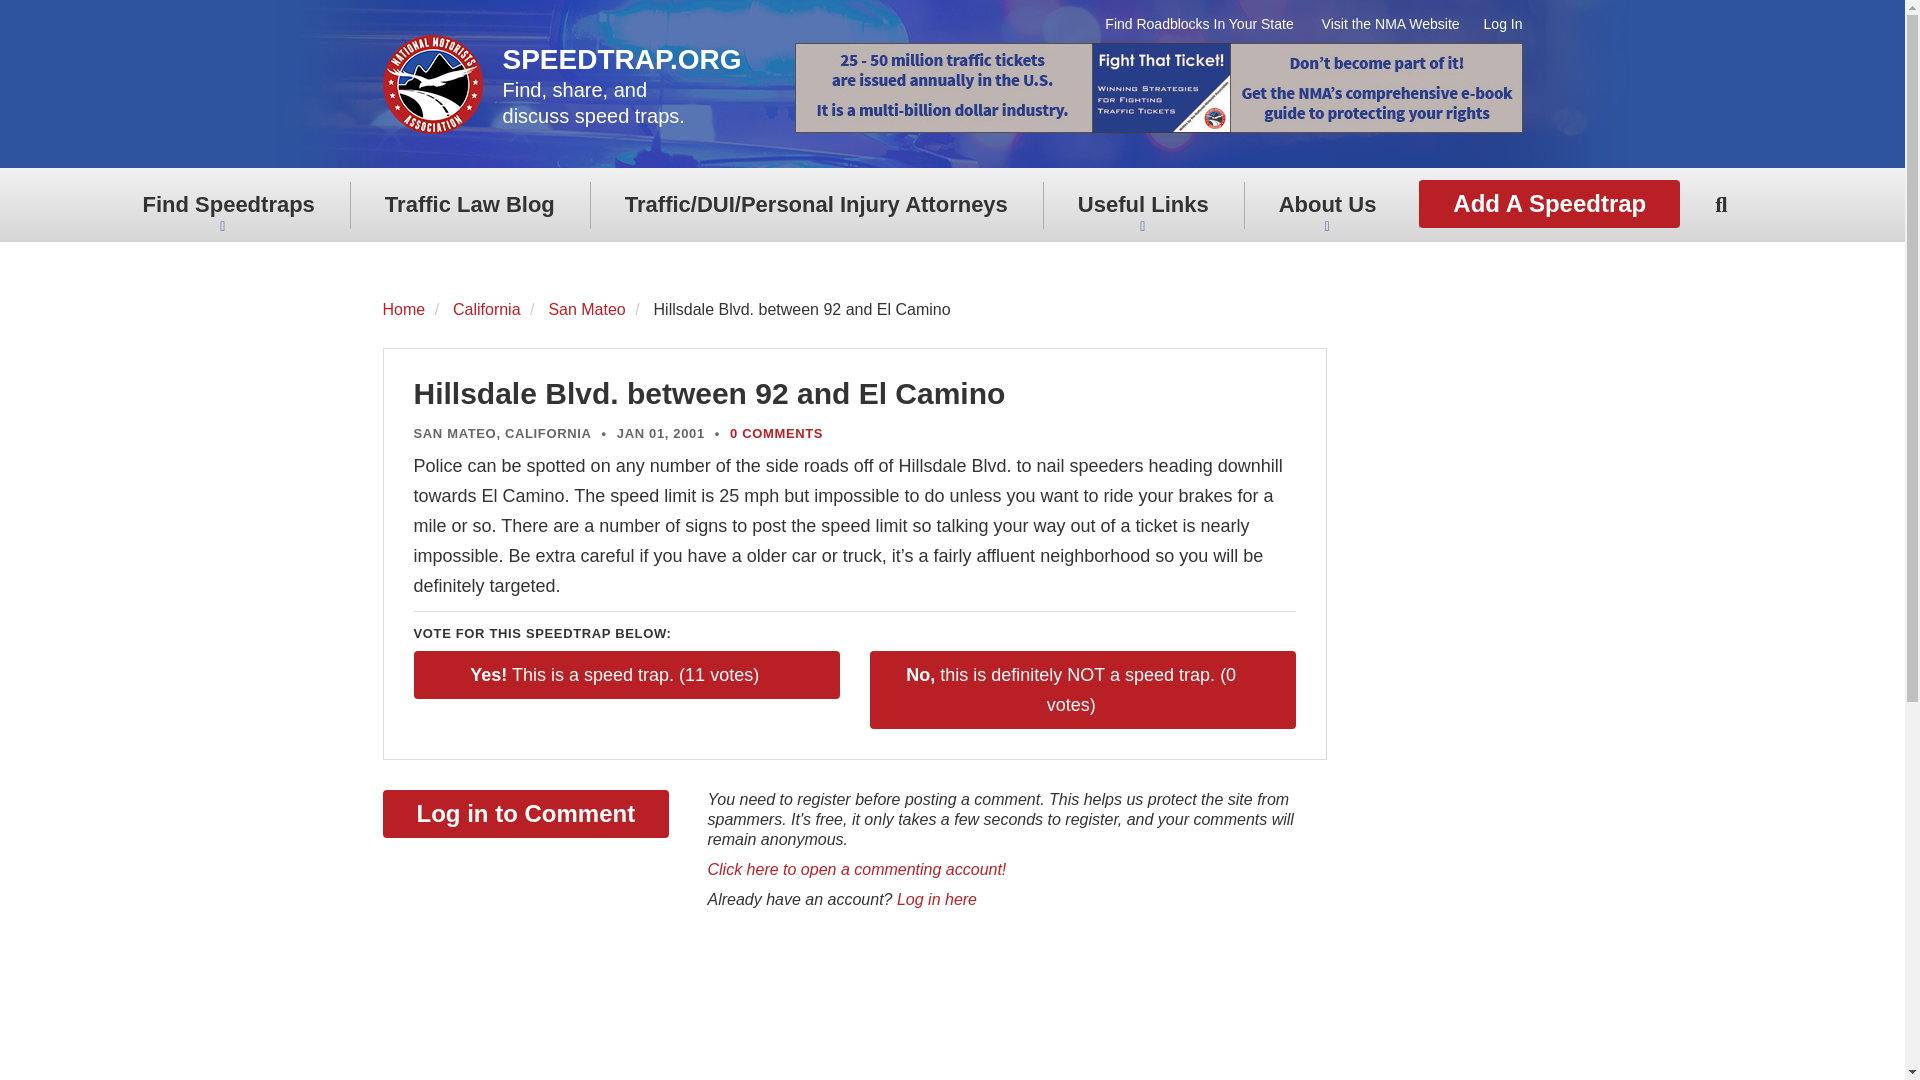  What do you see at coordinates (746, 1004) in the screenshot?
I see `Advertisement` at bounding box center [746, 1004].